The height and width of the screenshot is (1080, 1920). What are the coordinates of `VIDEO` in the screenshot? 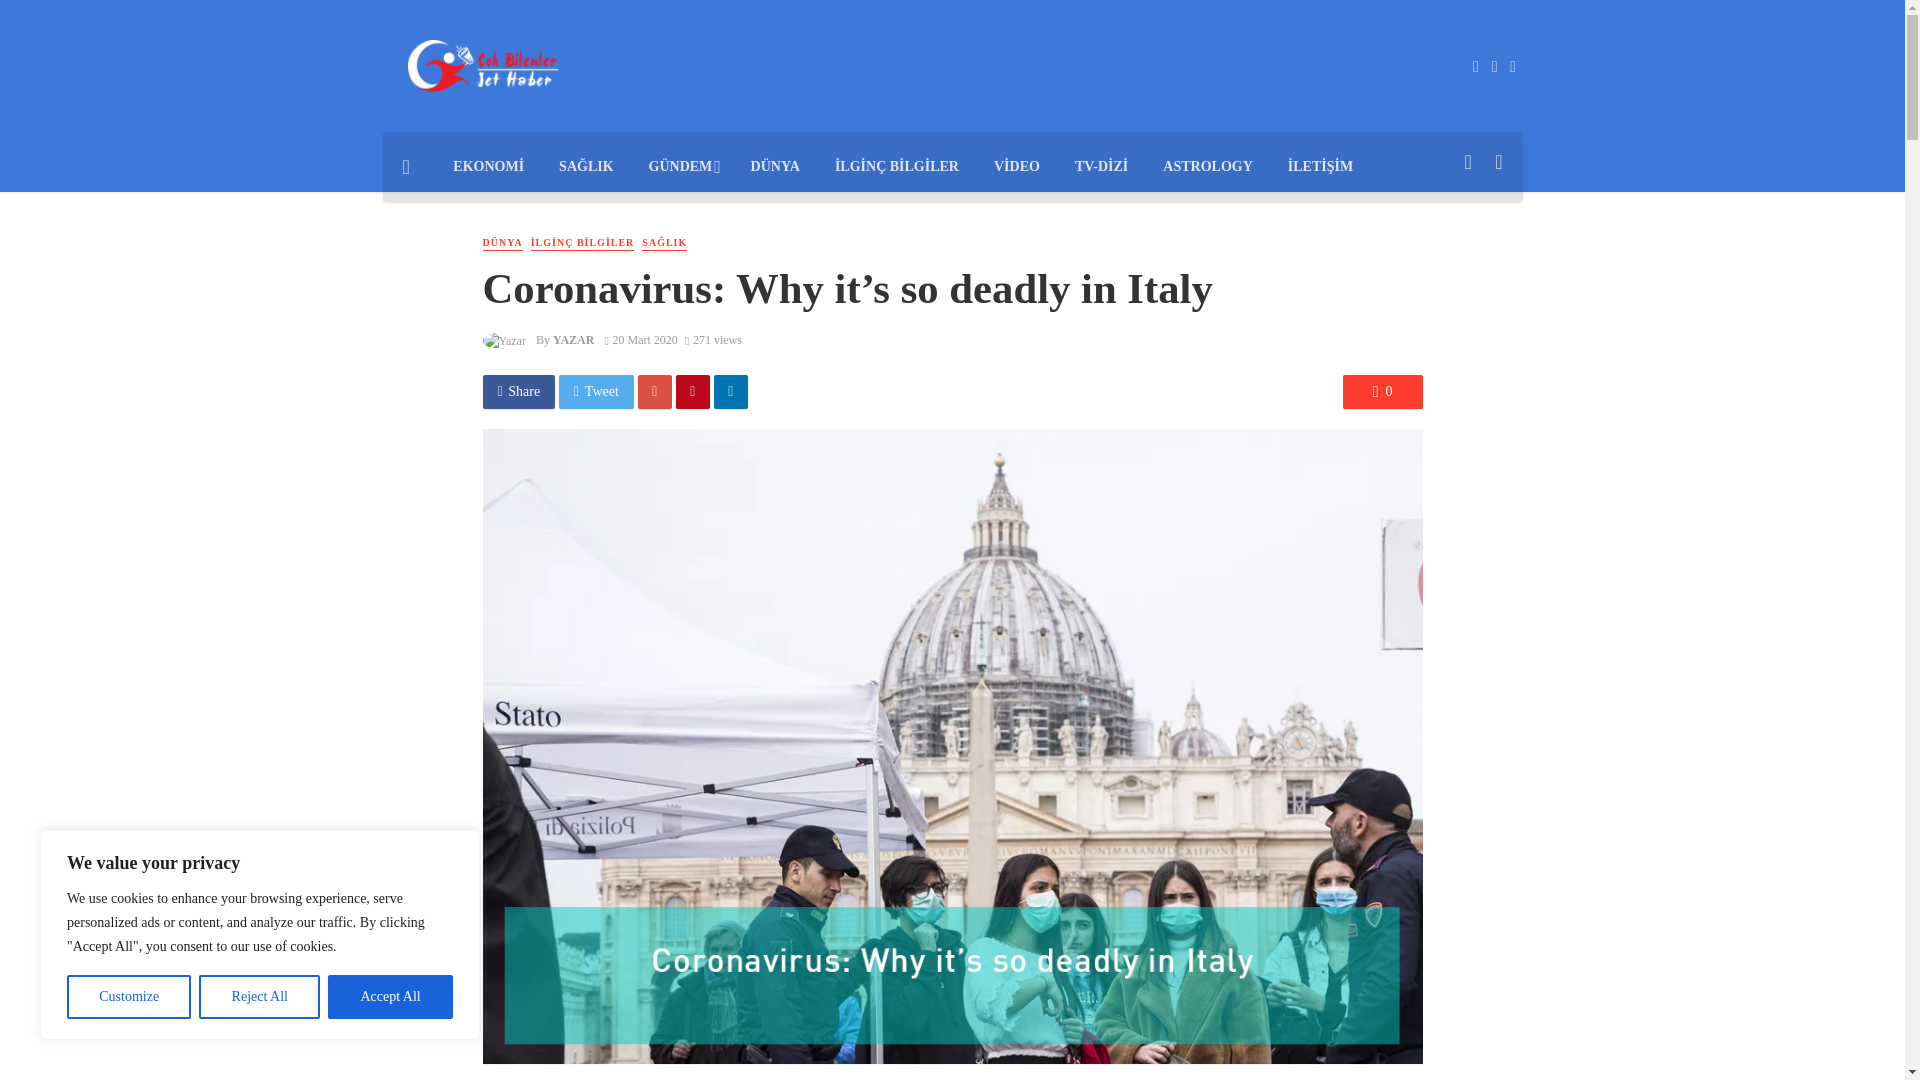 It's located at (1016, 166).